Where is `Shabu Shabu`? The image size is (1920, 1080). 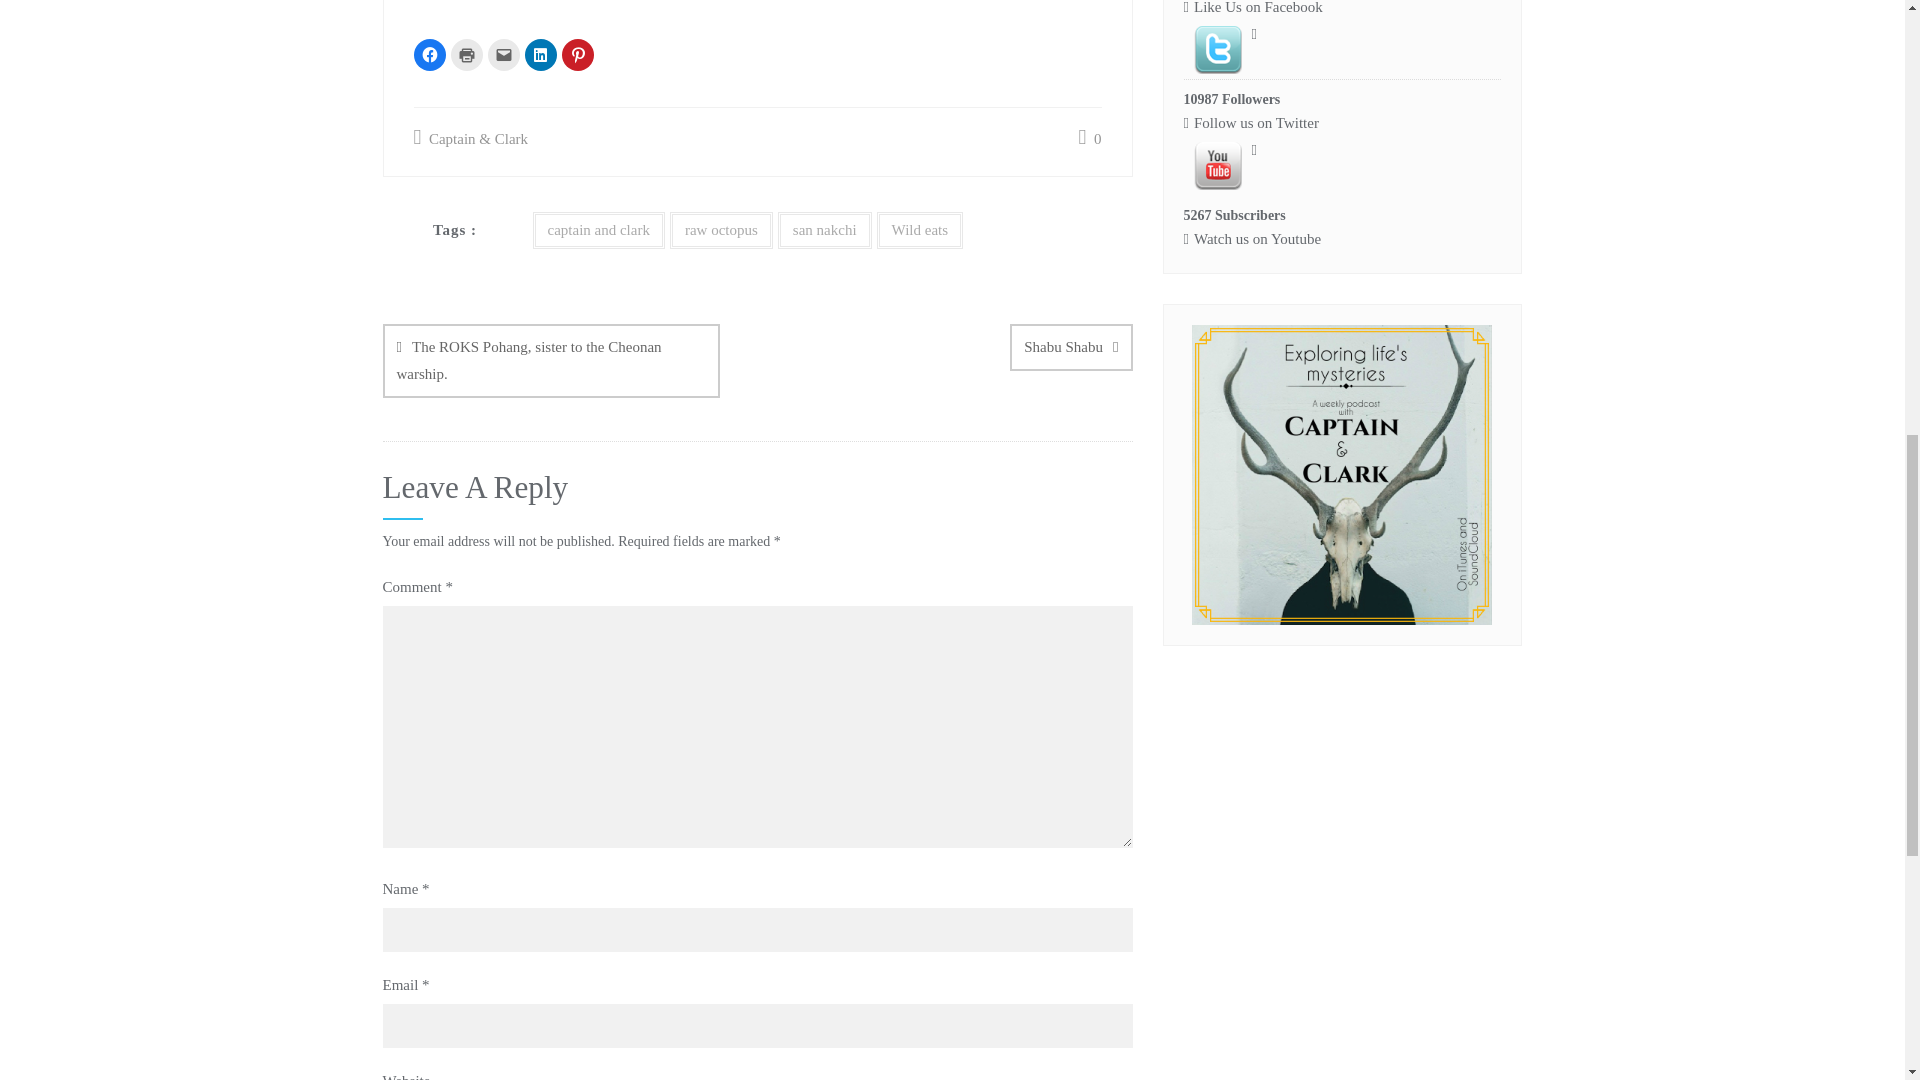
Shabu Shabu is located at coordinates (1070, 348).